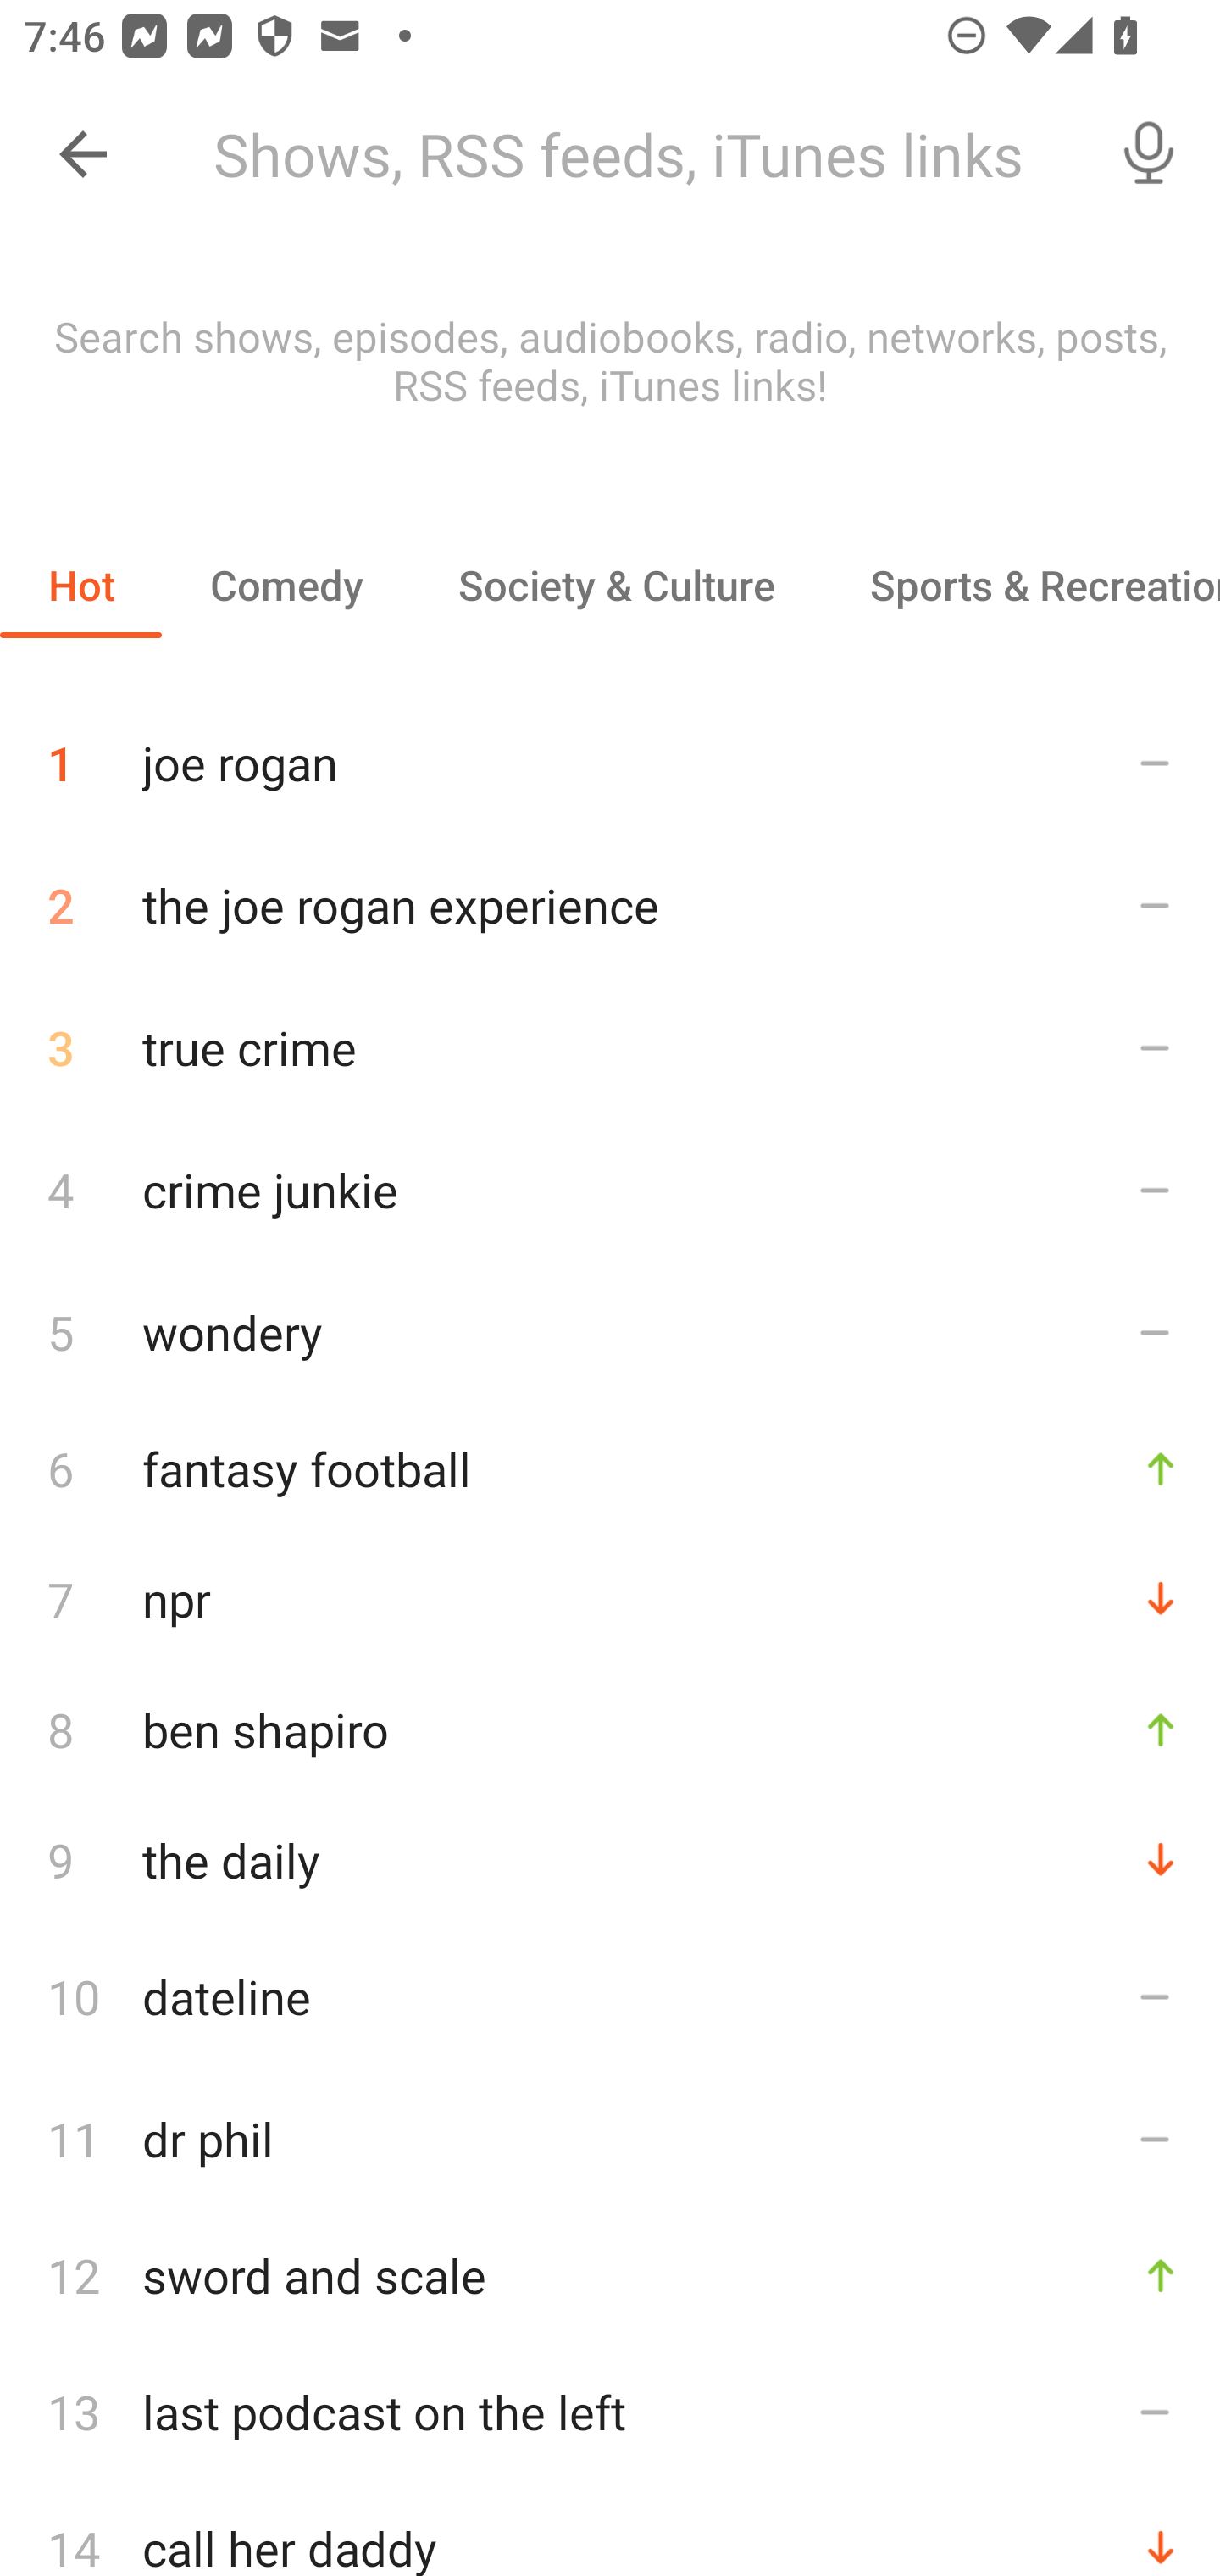 The image size is (1220, 2576). I want to click on 9 the daily, so click(610, 1859).